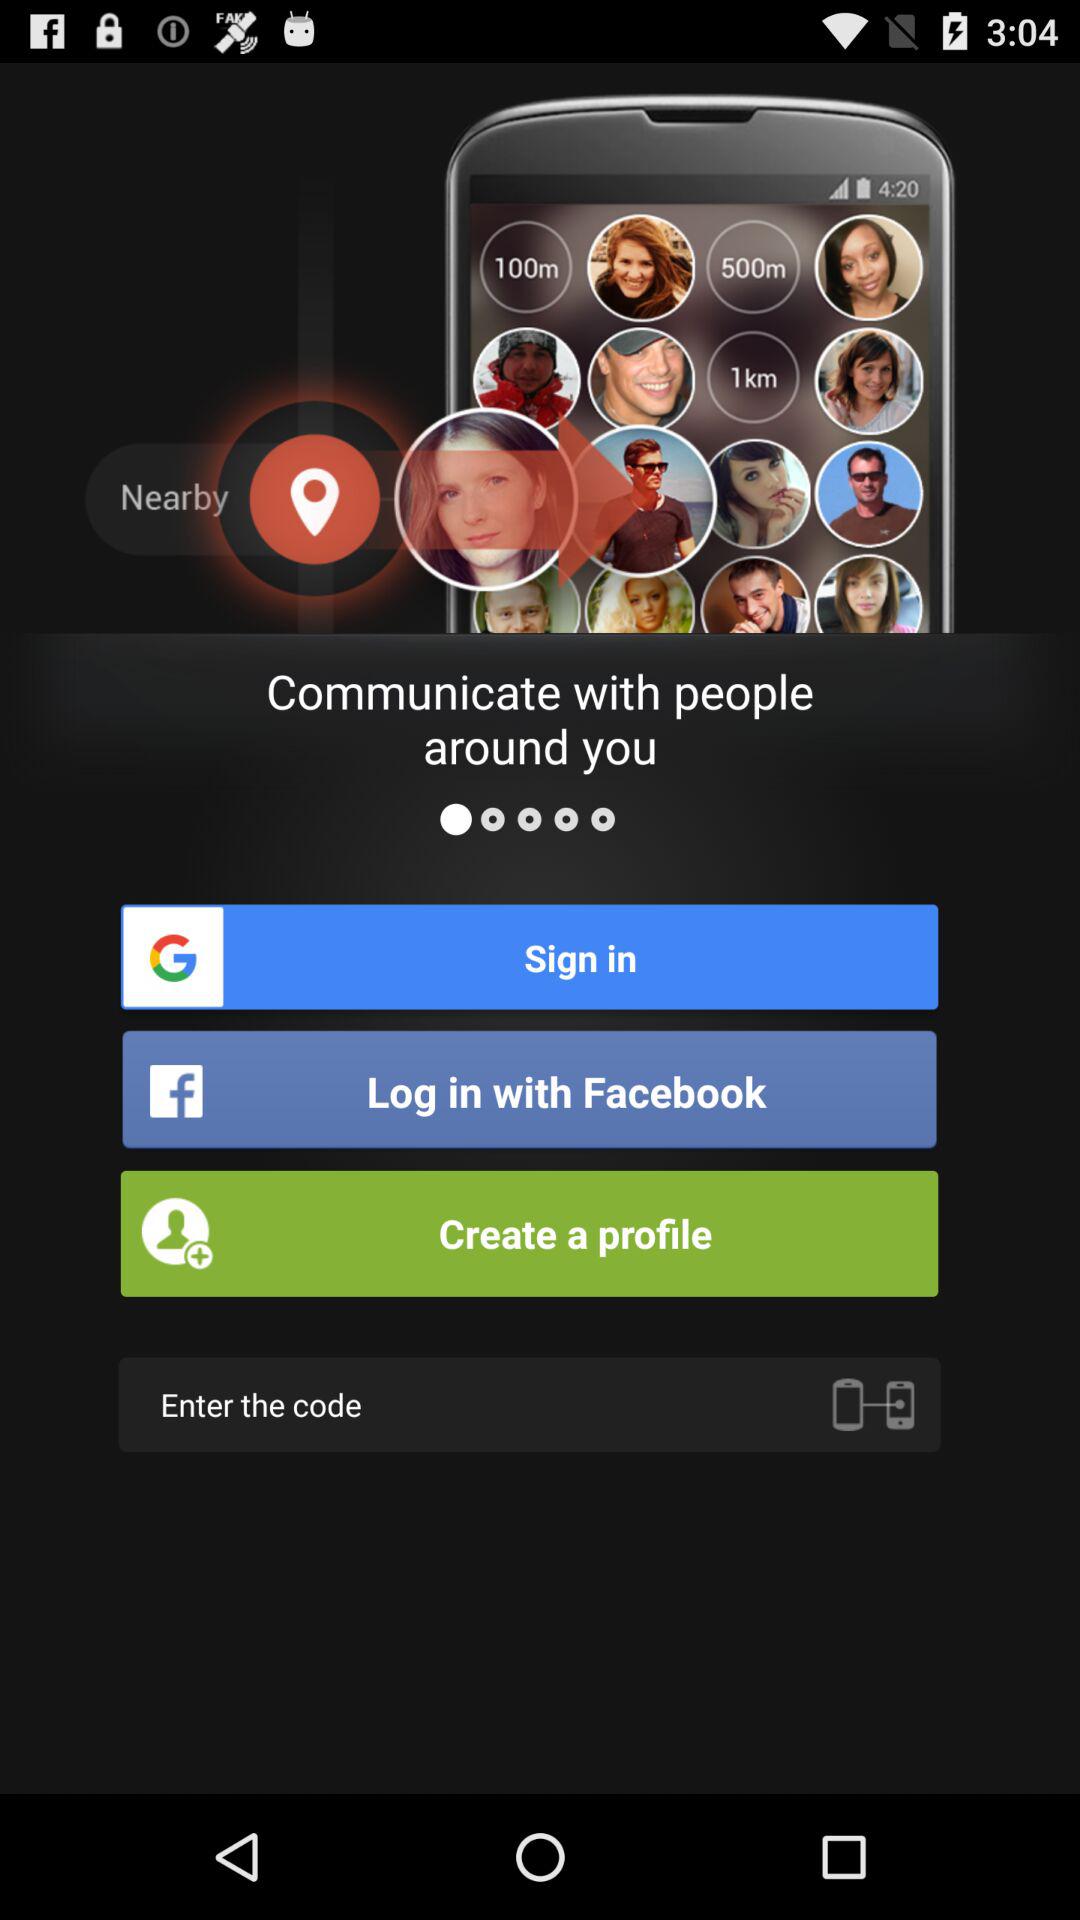  I want to click on scroll until the create a profile item, so click(529, 1233).